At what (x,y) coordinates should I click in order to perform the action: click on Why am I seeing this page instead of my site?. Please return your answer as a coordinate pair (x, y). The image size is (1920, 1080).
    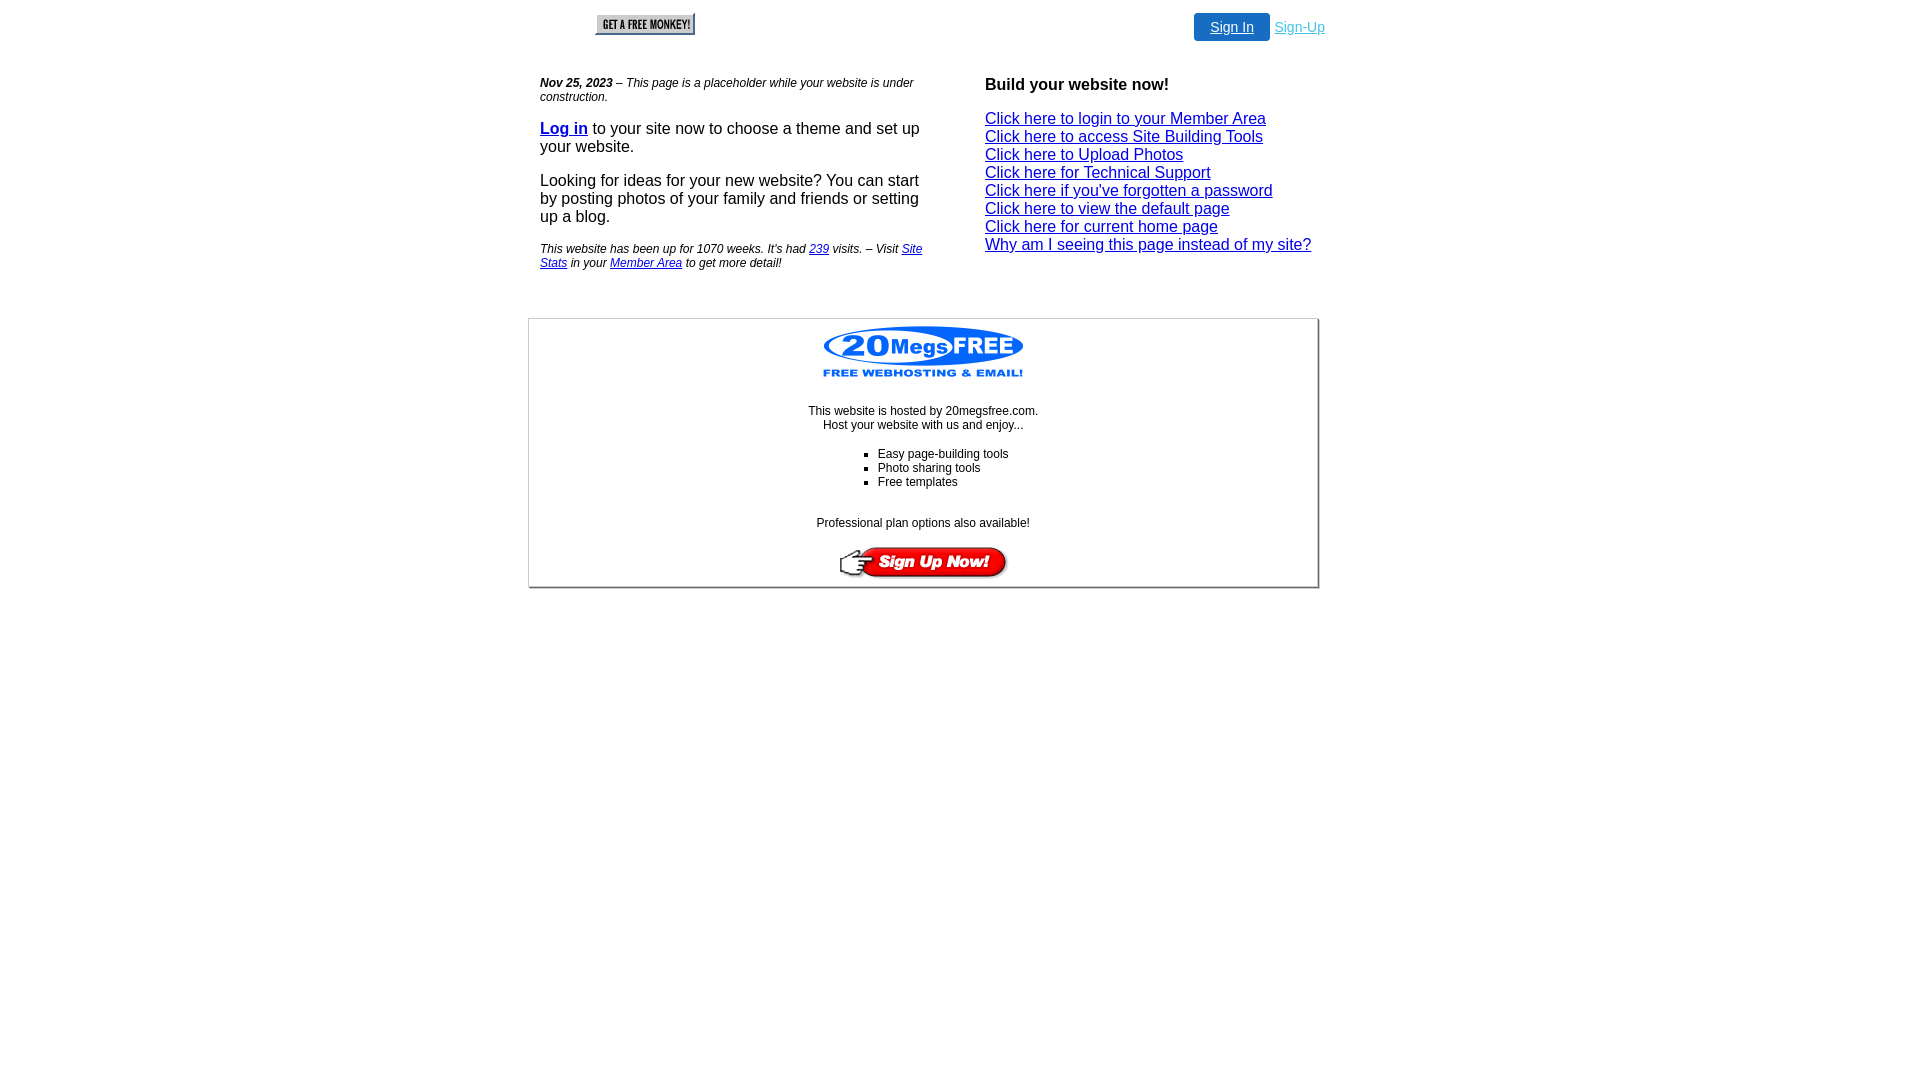
    Looking at the image, I should click on (1148, 244).